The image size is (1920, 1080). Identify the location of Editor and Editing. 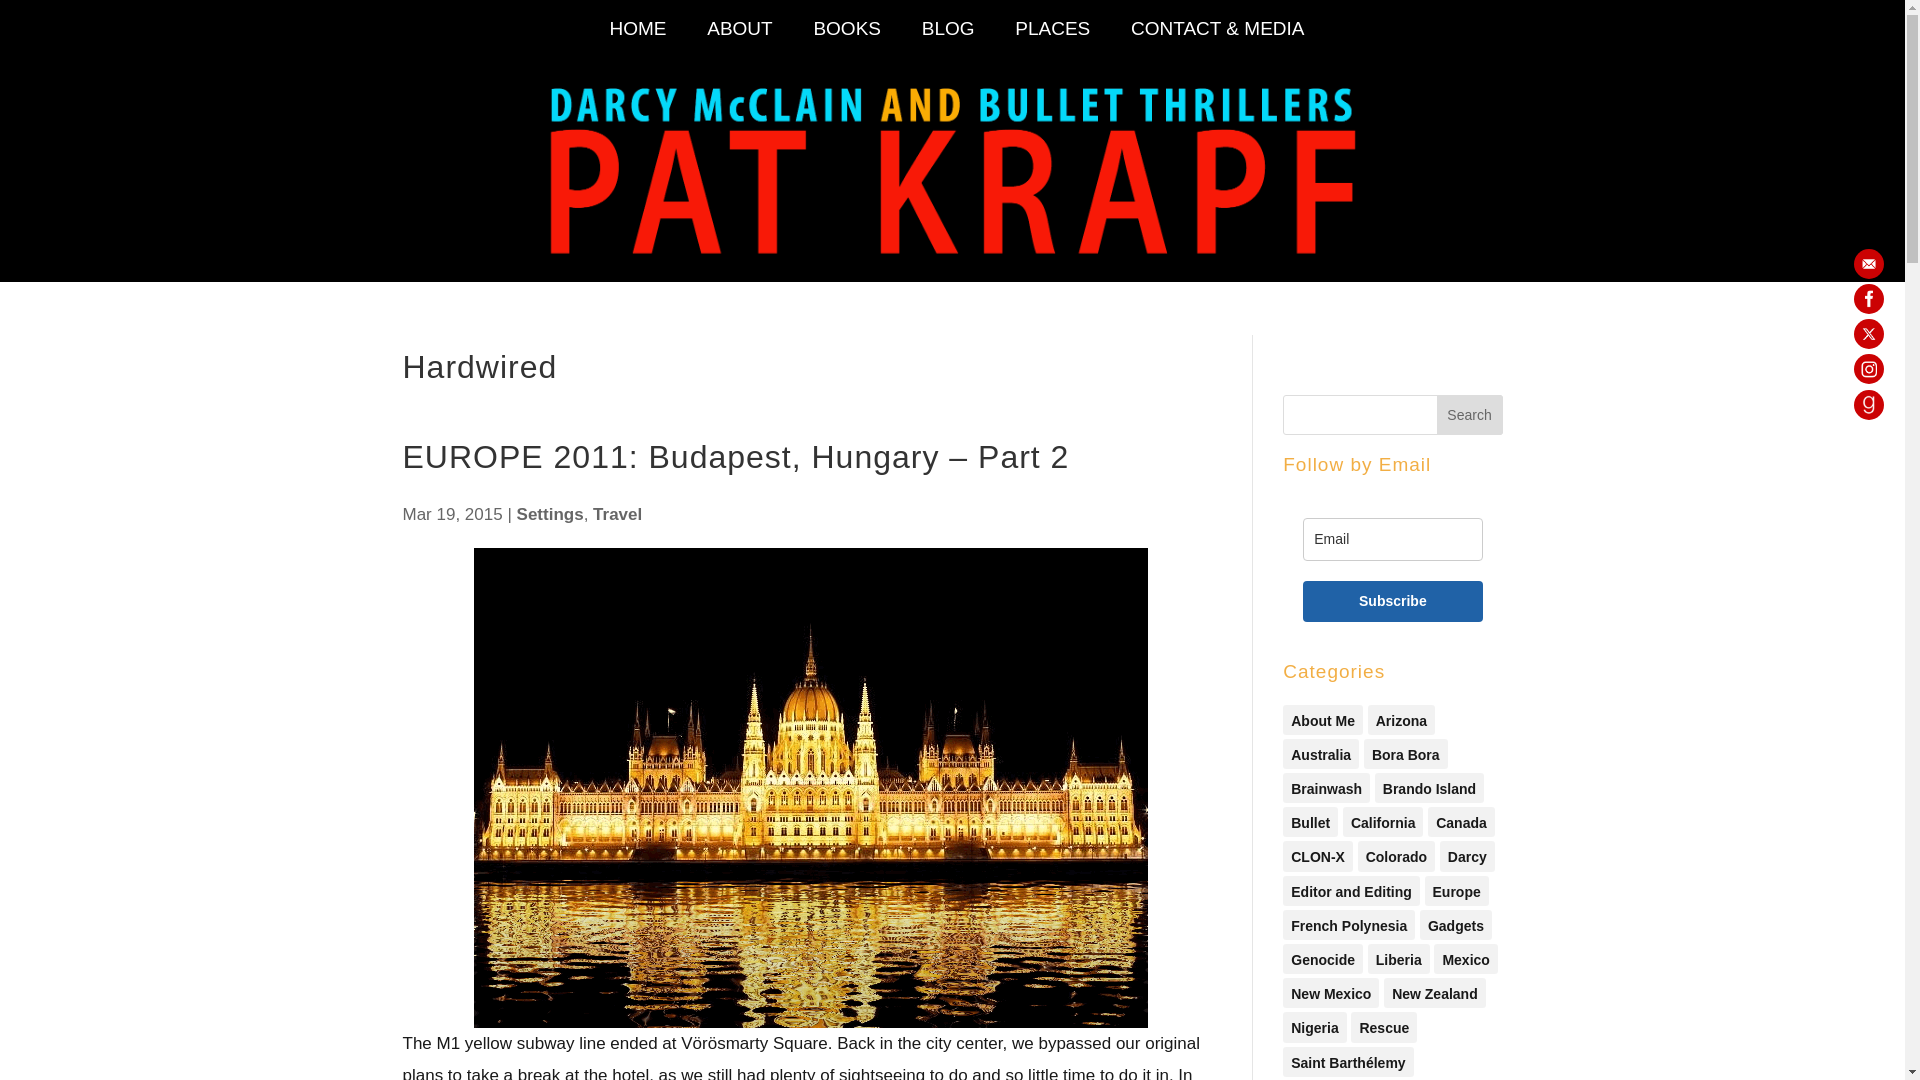
(1351, 890).